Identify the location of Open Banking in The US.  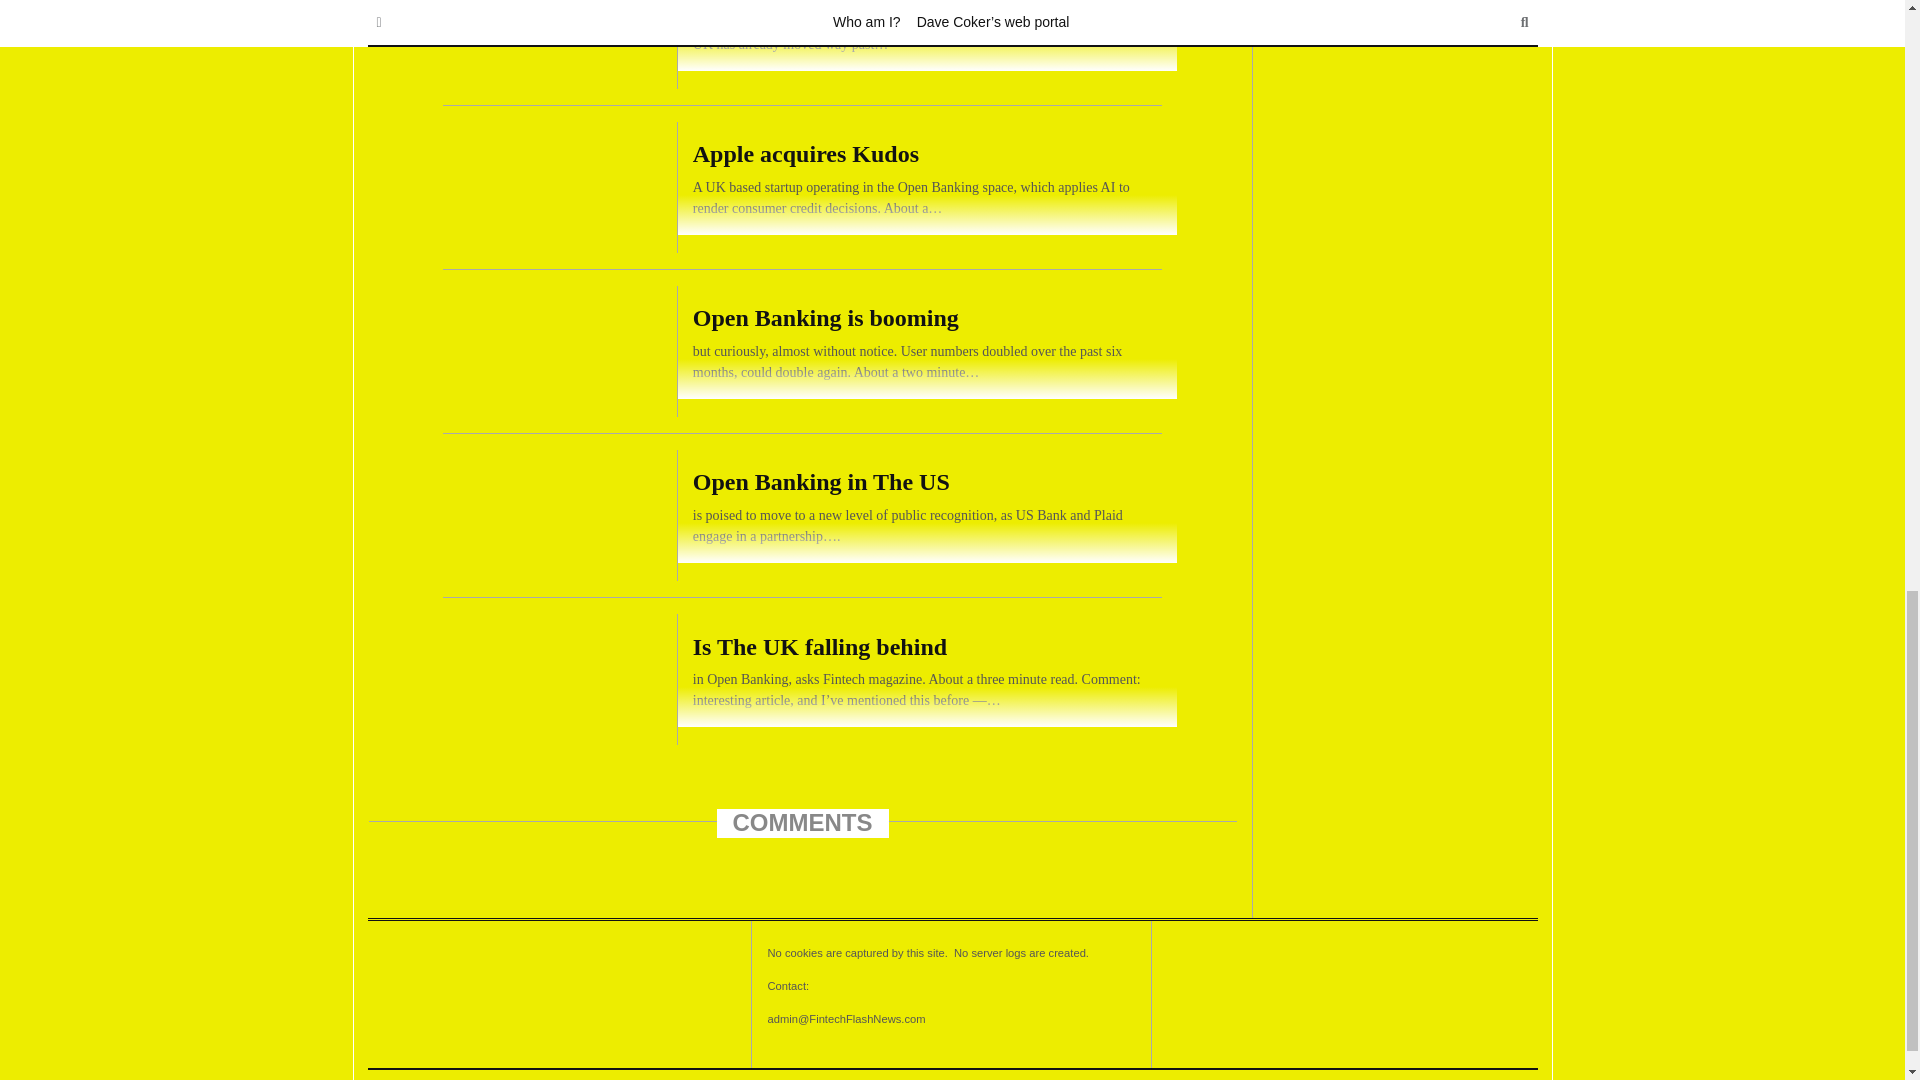
(802, 516).